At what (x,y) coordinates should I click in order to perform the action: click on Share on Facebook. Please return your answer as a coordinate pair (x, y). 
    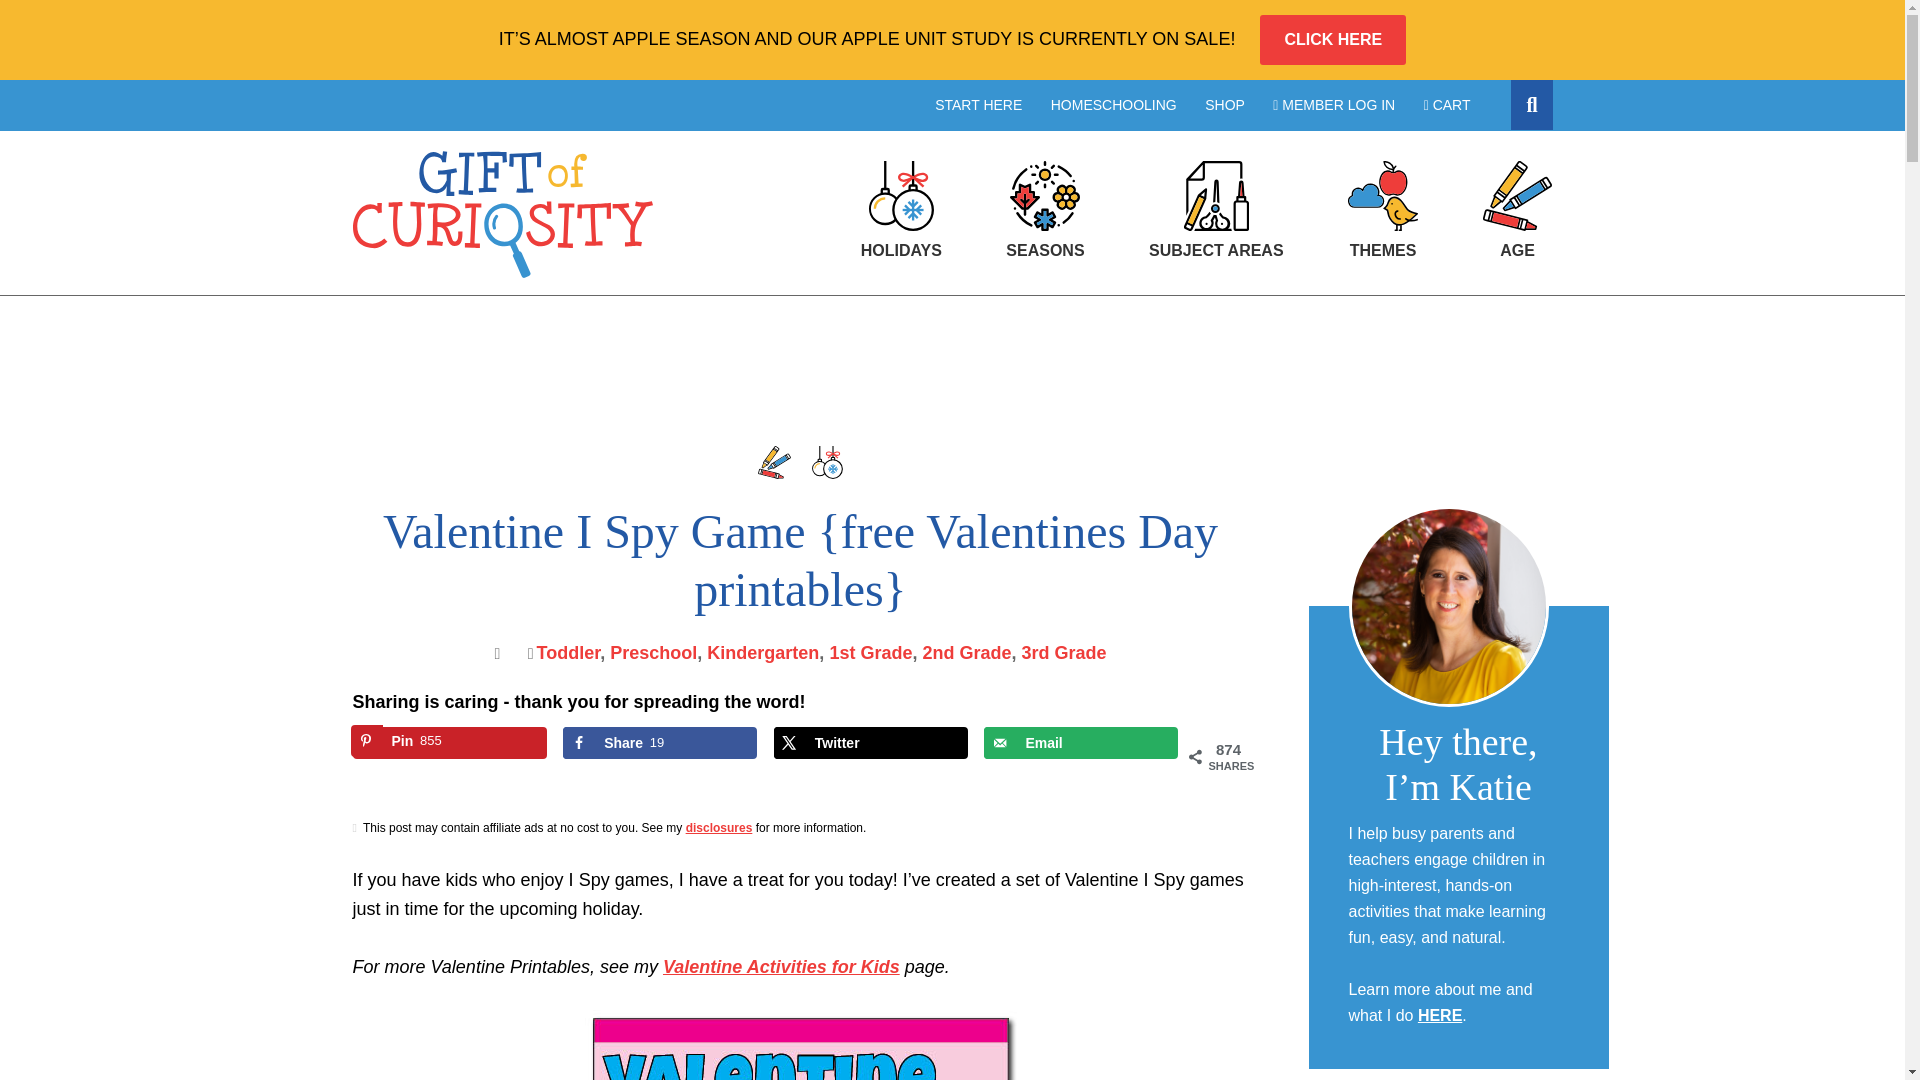
    Looking at the image, I should click on (659, 742).